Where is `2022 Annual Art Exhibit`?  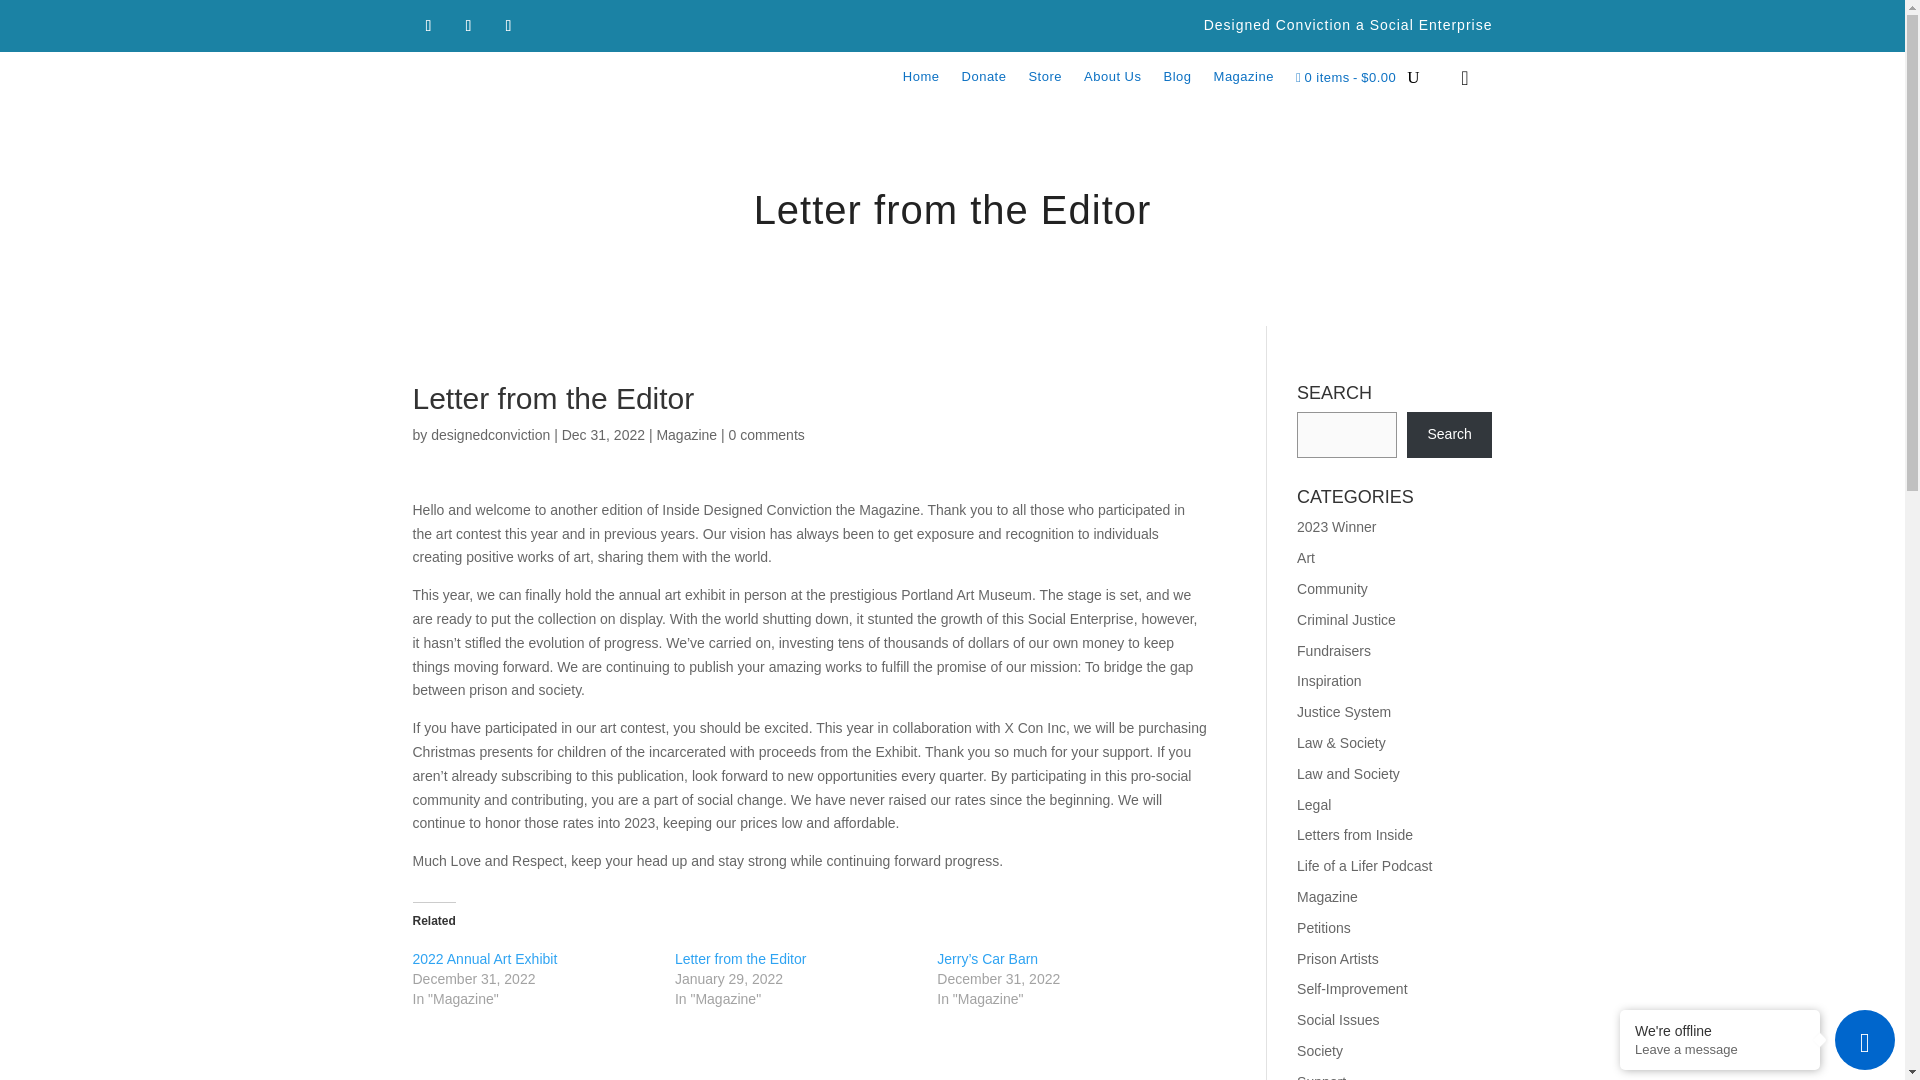
2022 Annual Art Exhibit is located at coordinates (484, 958).